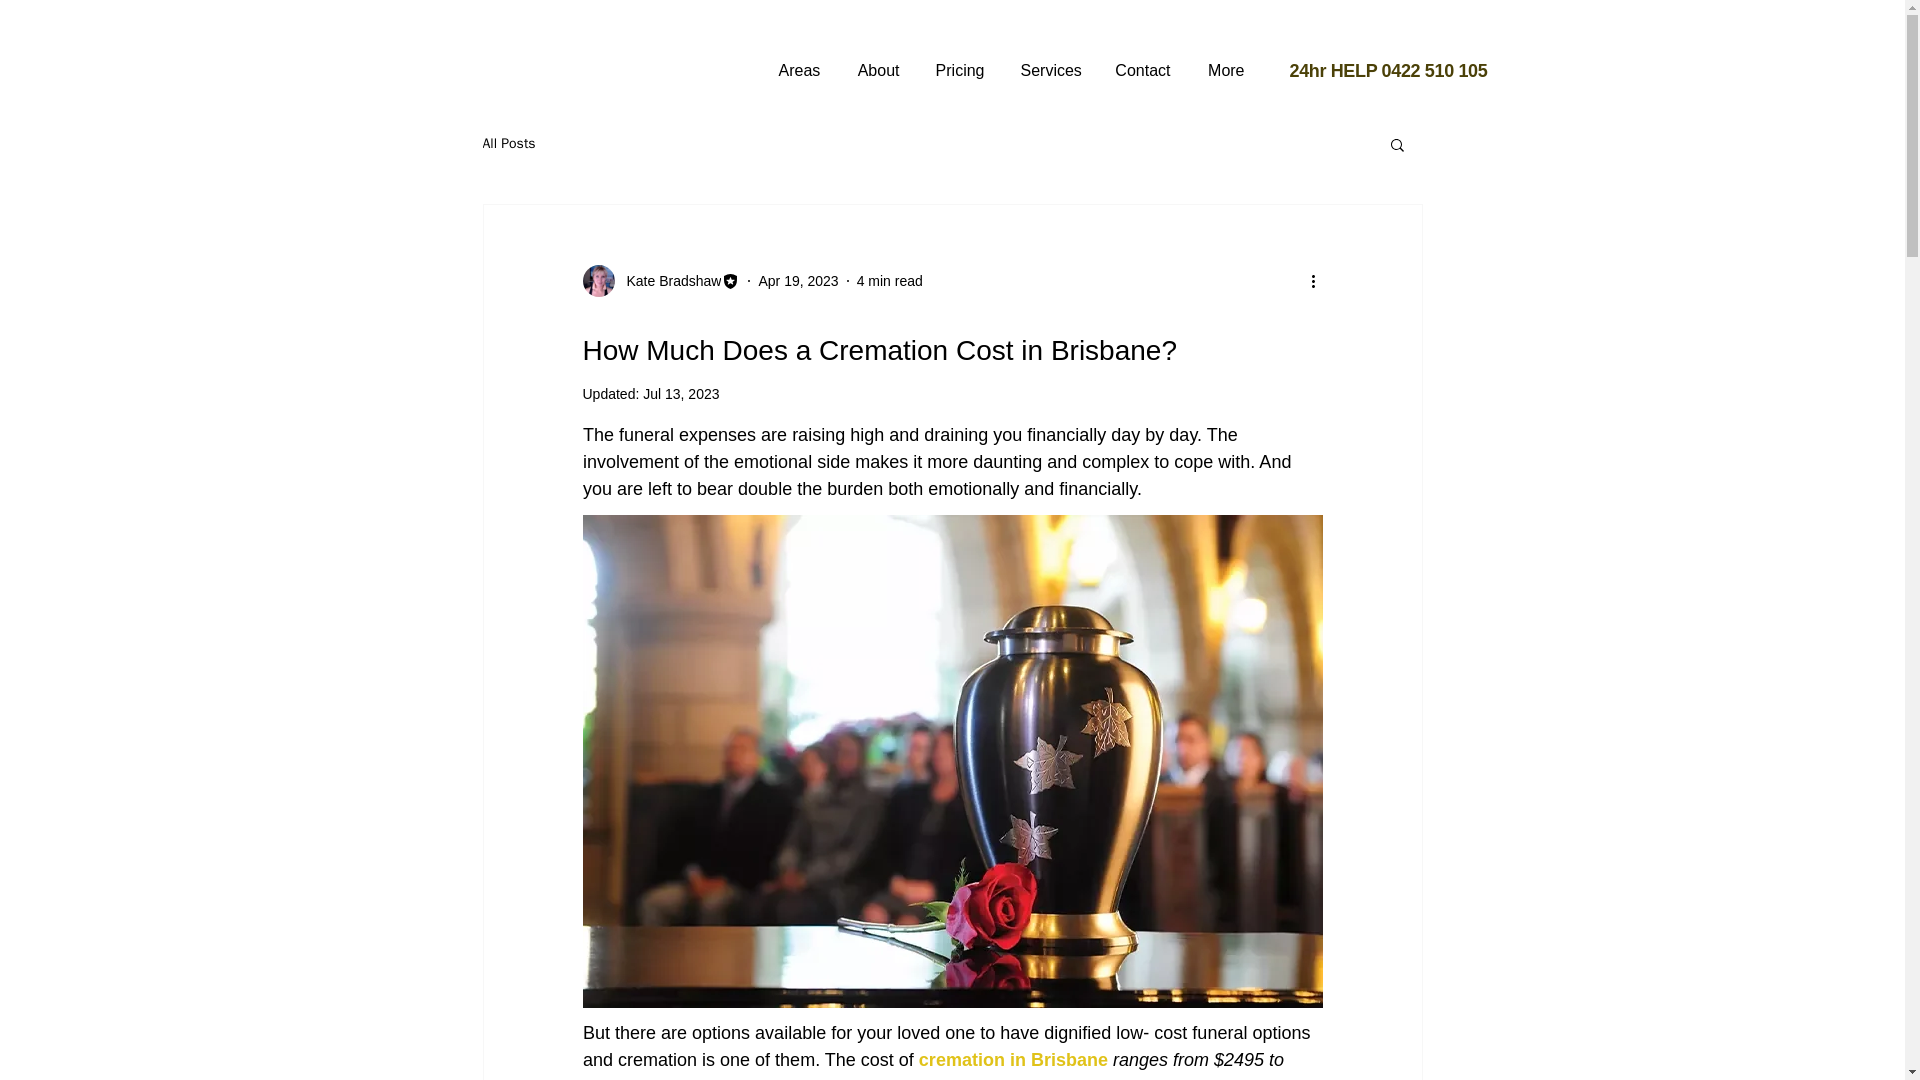 The image size is (1920, 1080). What do you see at coordinates (876, 62) in the screenshot?
I see `About` at bounding box center [876, 62].